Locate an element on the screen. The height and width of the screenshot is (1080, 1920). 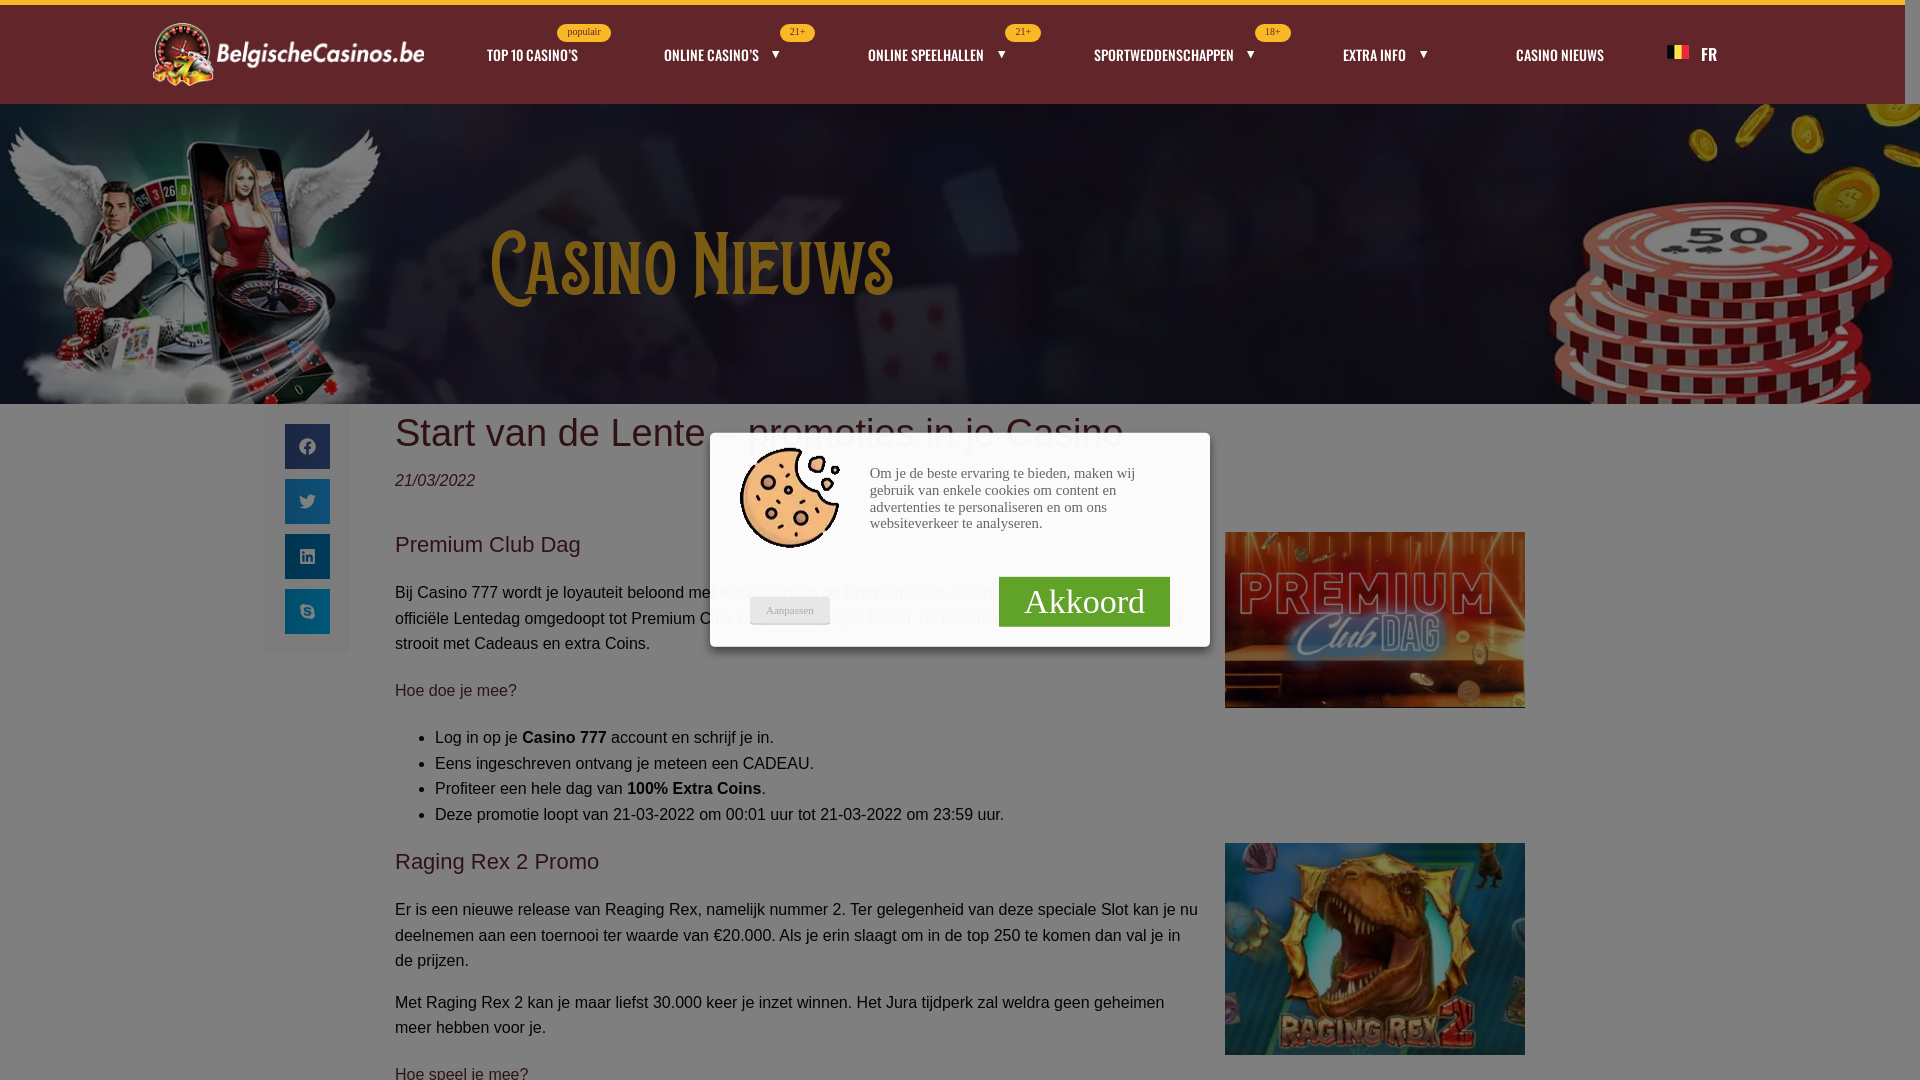
FR is located at coordinates (1709, 54).